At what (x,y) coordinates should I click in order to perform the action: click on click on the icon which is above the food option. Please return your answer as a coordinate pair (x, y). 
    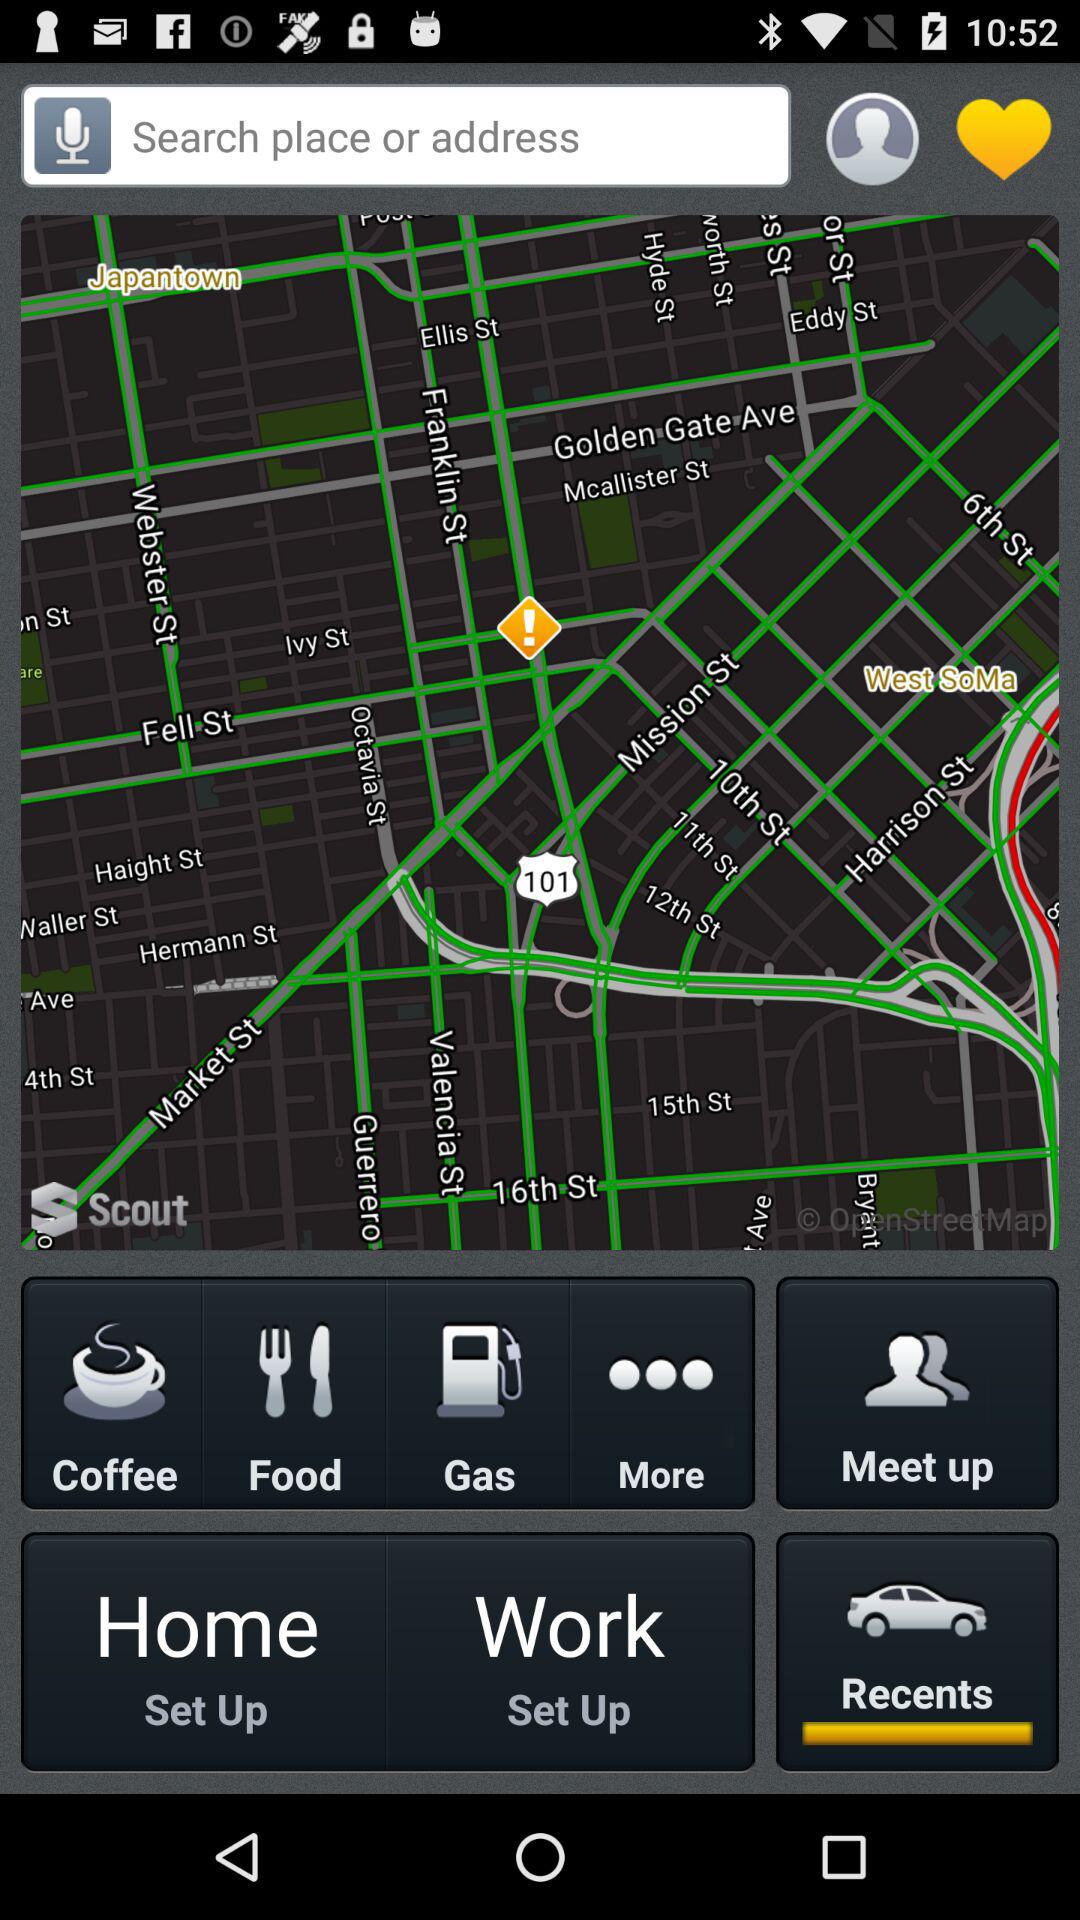
    Looking at the image, I should click on (296, 1370).